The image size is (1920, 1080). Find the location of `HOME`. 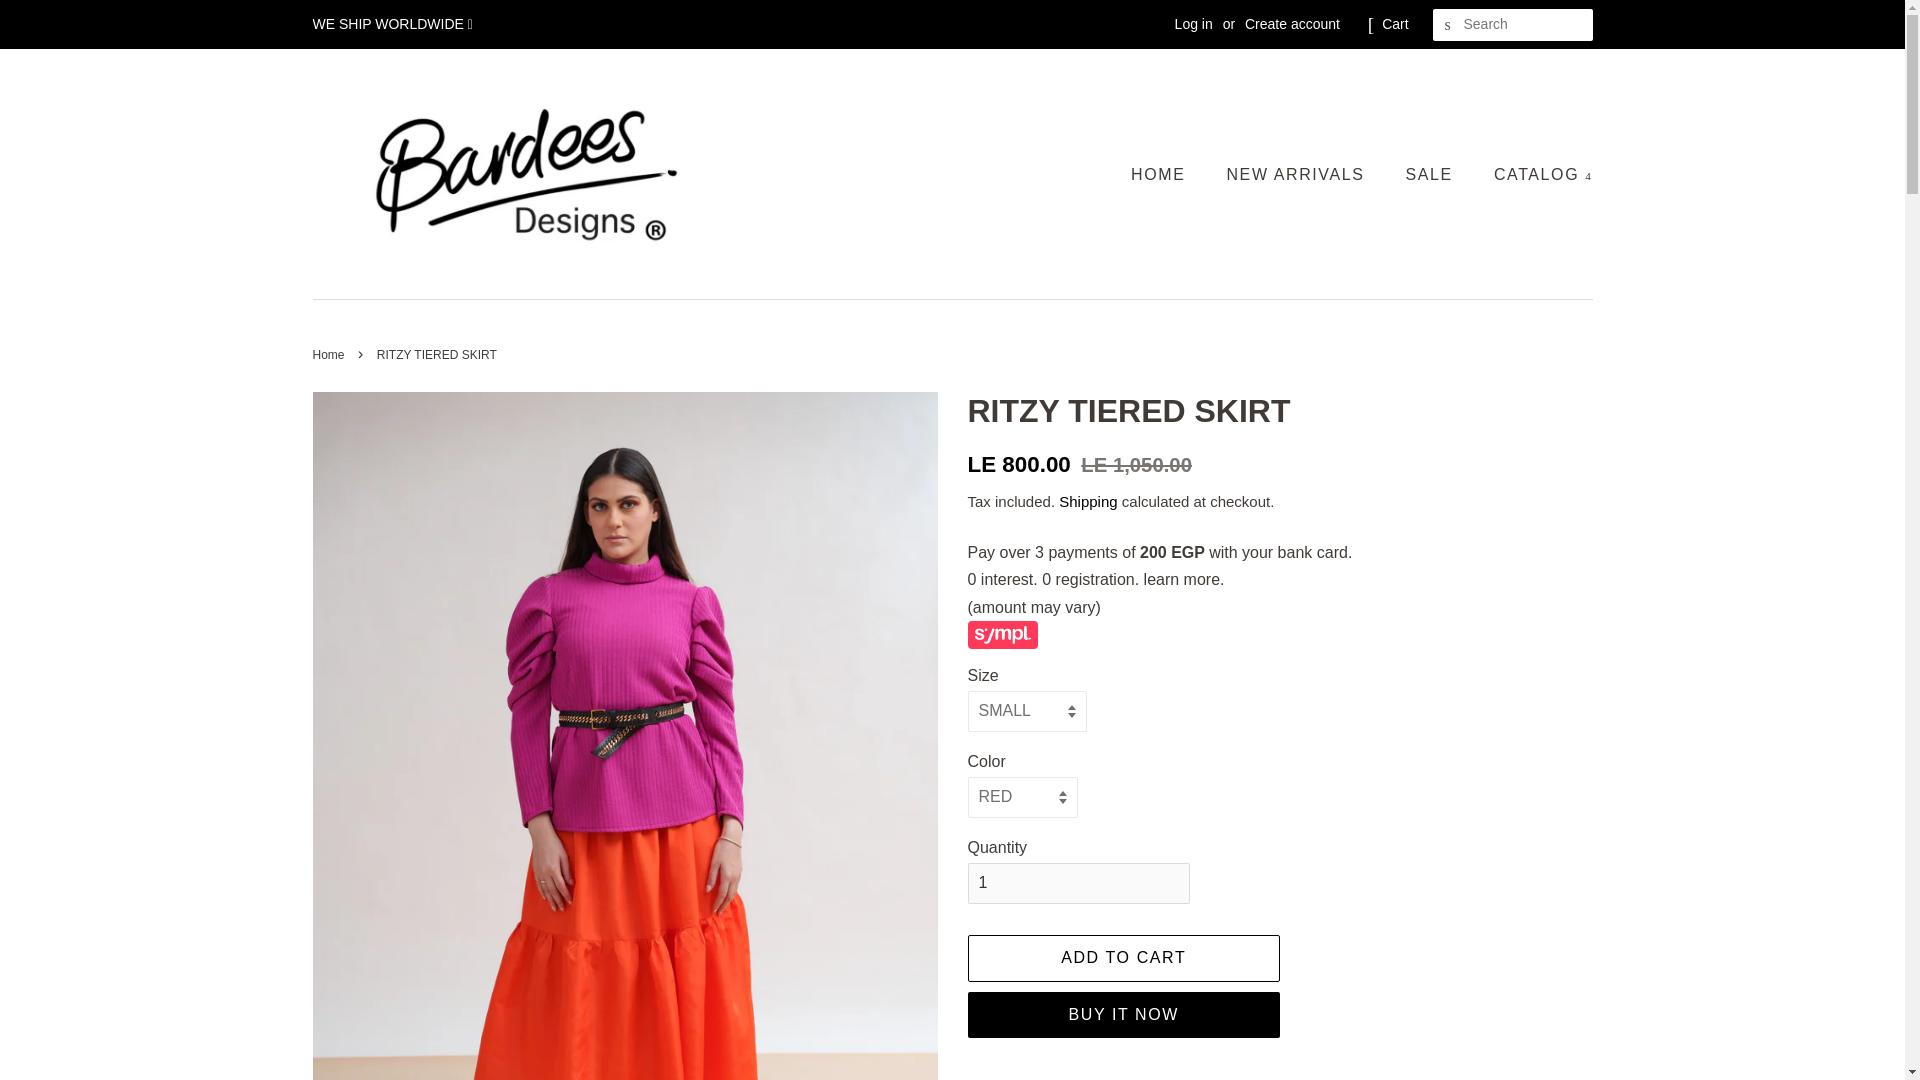

HOME is located at coordinates (1168, 174).